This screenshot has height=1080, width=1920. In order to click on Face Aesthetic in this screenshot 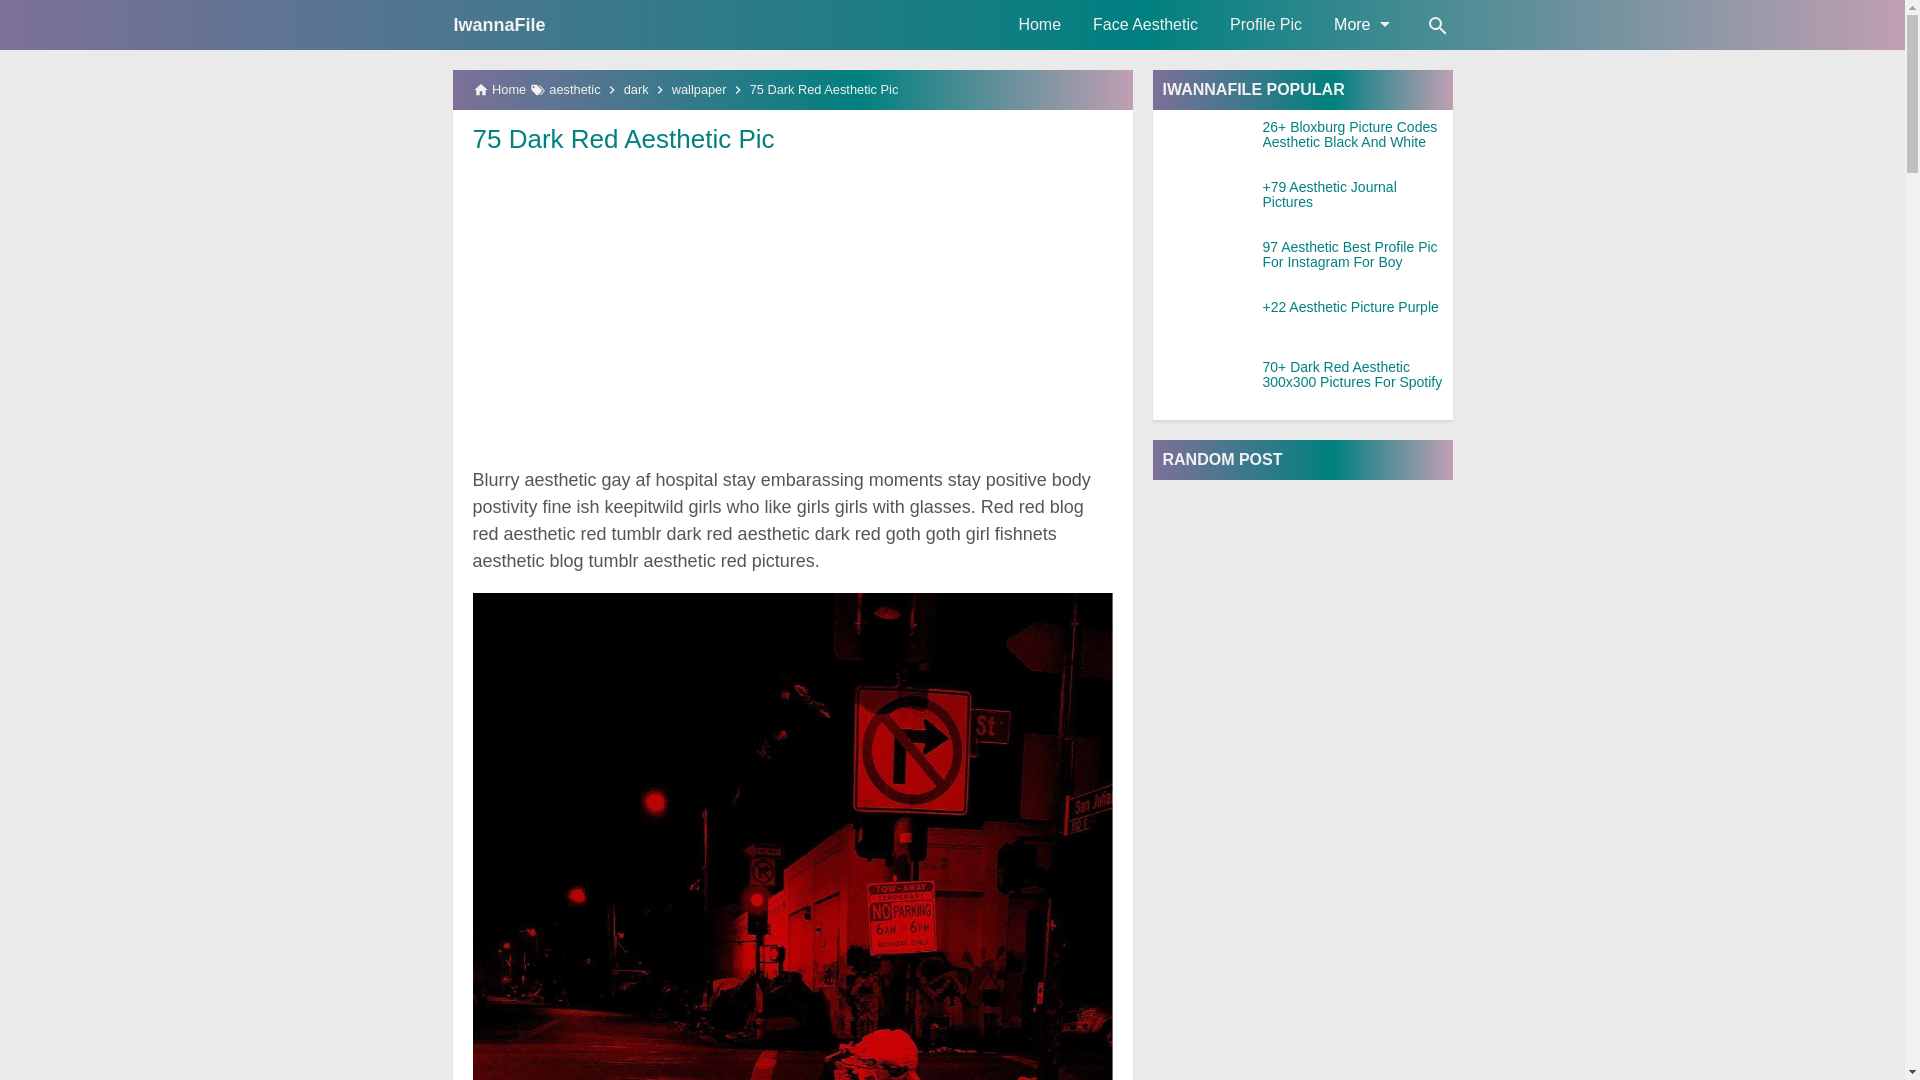, I will do `click(1145, 24)`.